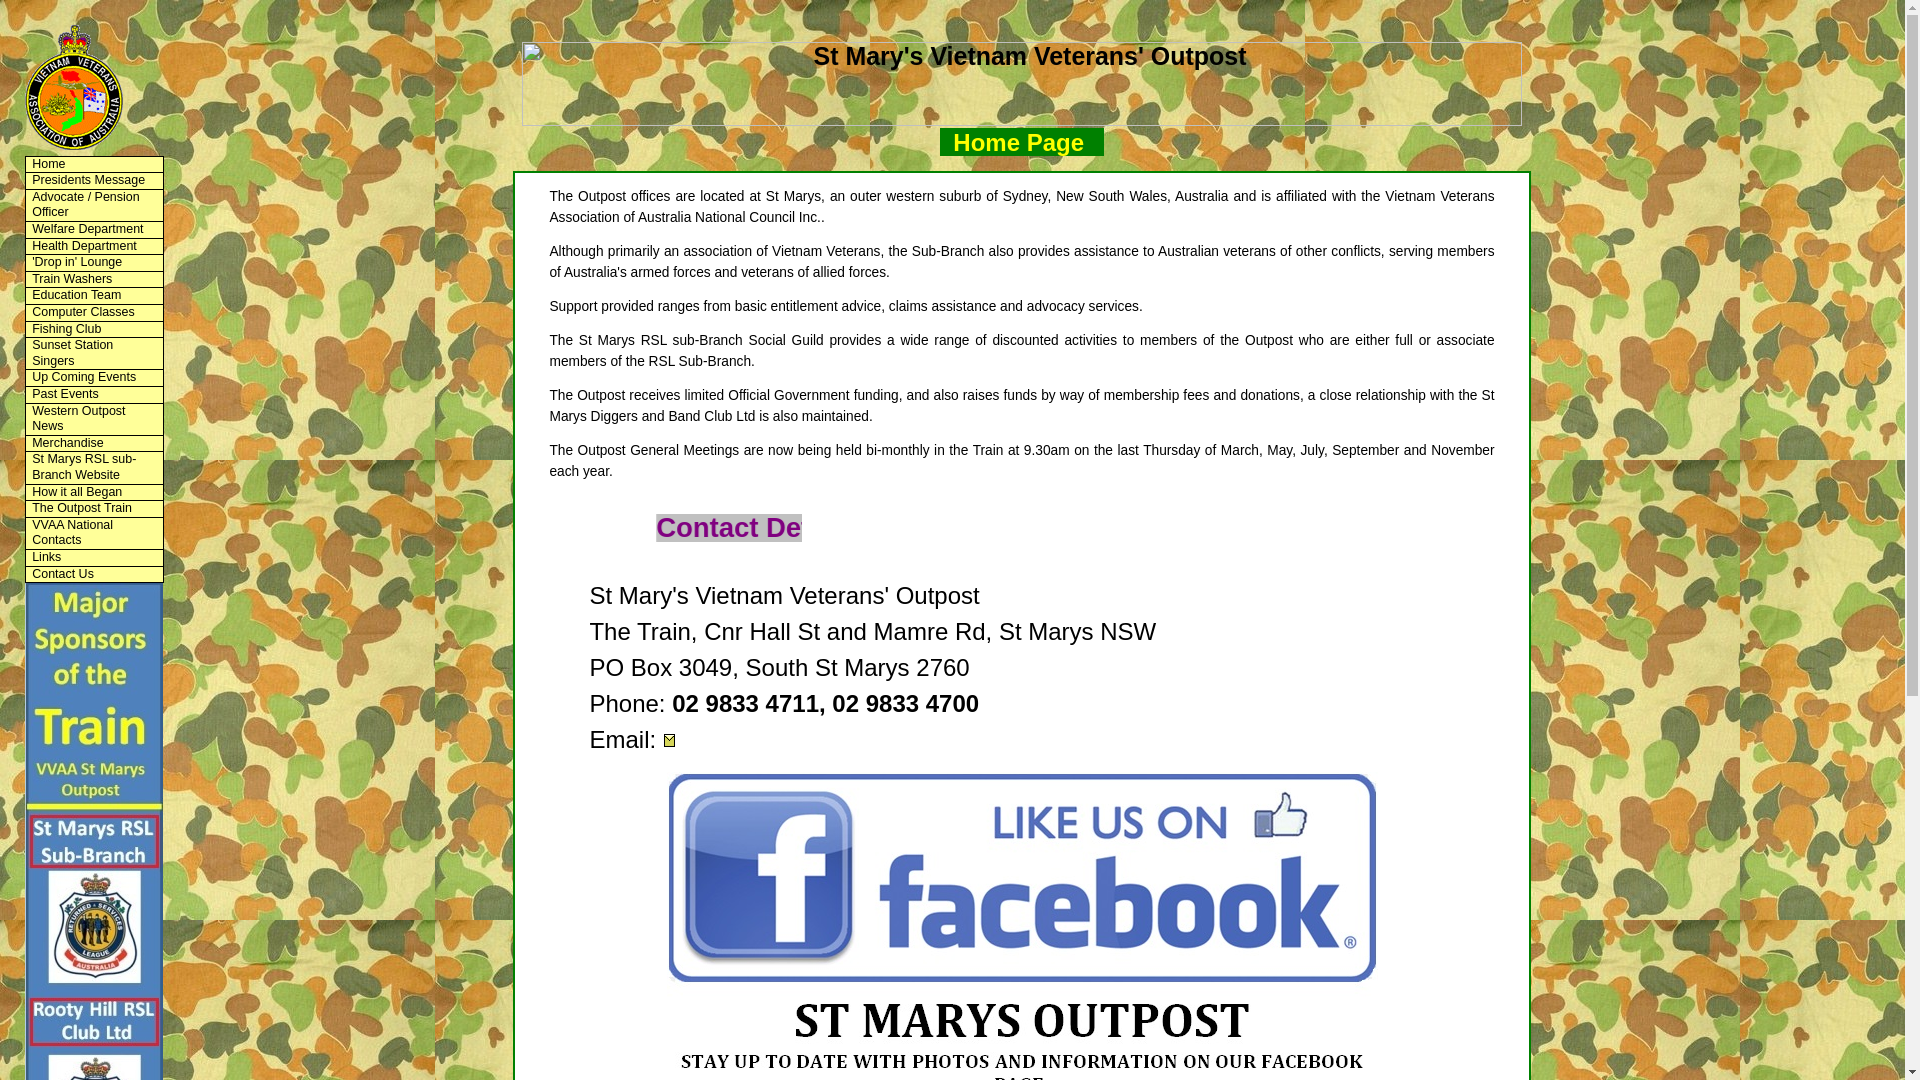 This screenshot has height=1080, width=1920. I want to click on How it all Began, so click(94, 493).